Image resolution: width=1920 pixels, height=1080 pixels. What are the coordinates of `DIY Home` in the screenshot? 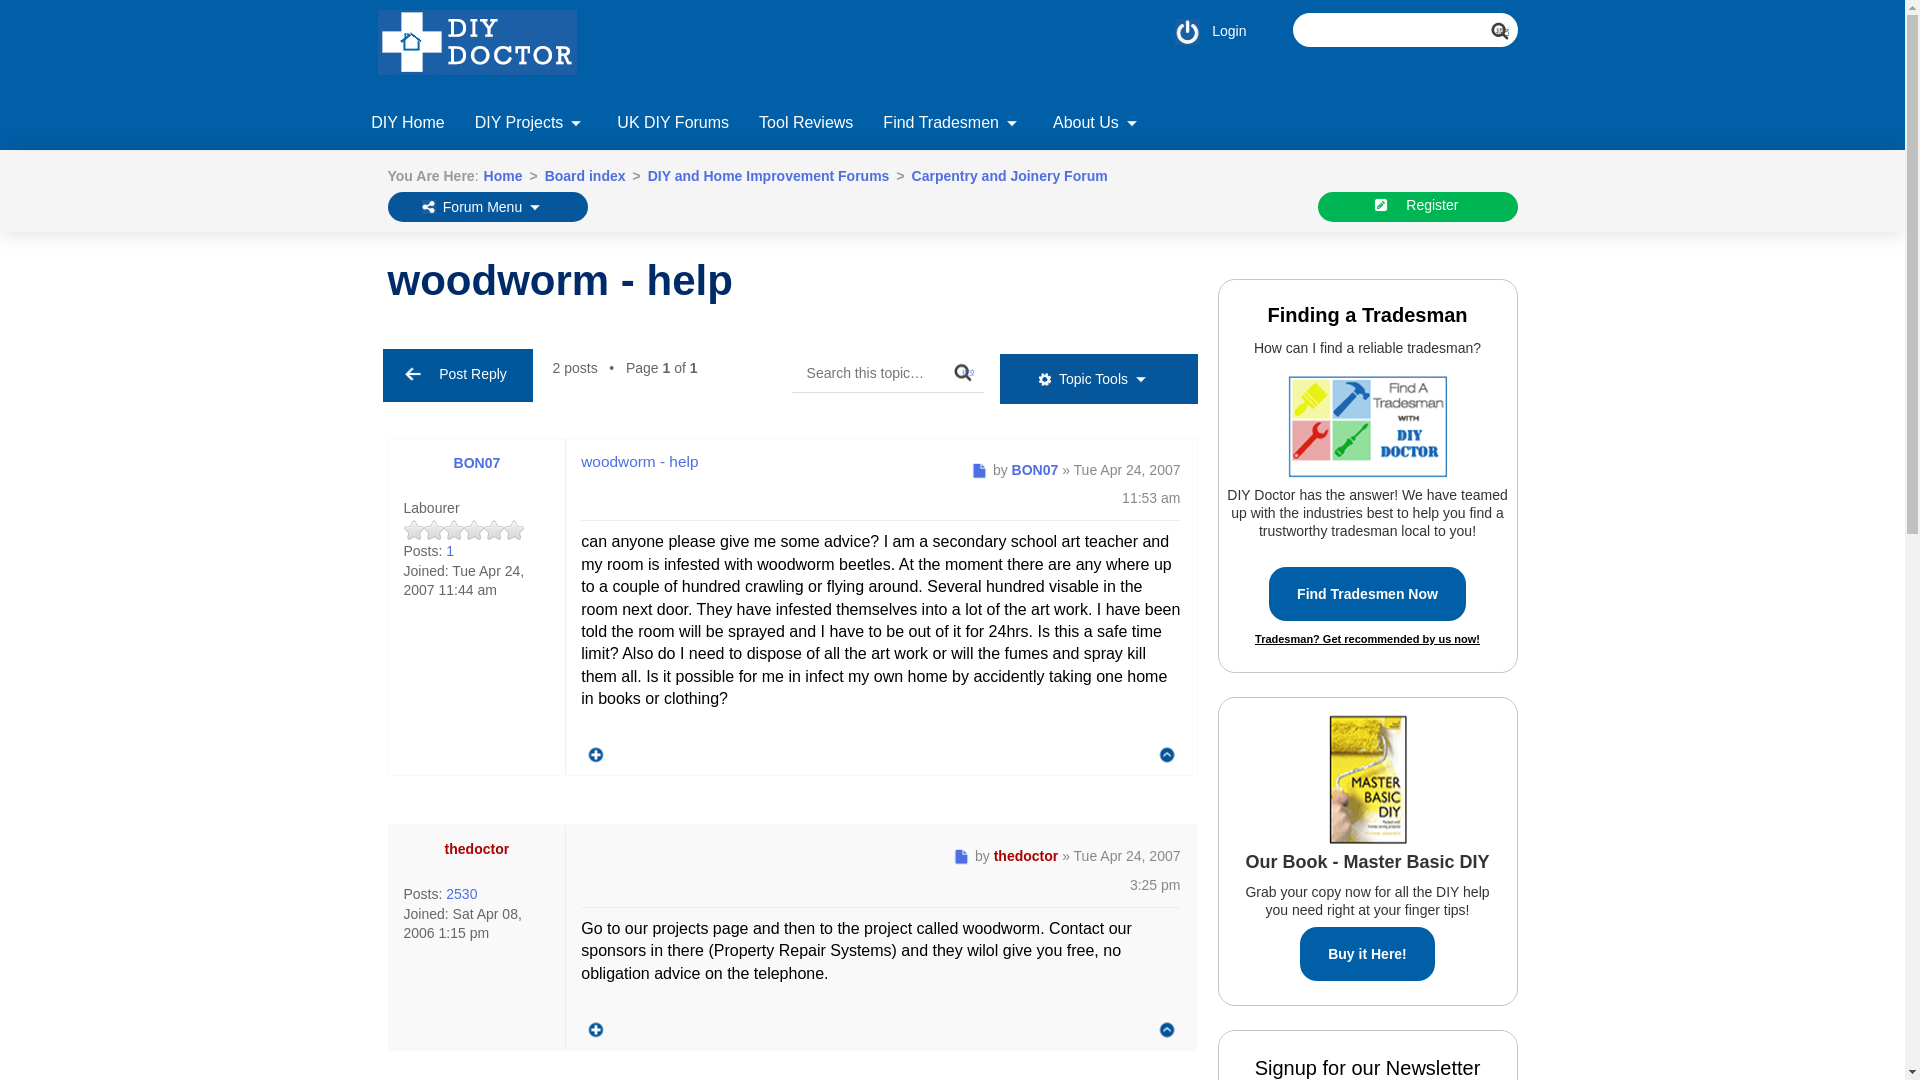 It's located at (408, 117).